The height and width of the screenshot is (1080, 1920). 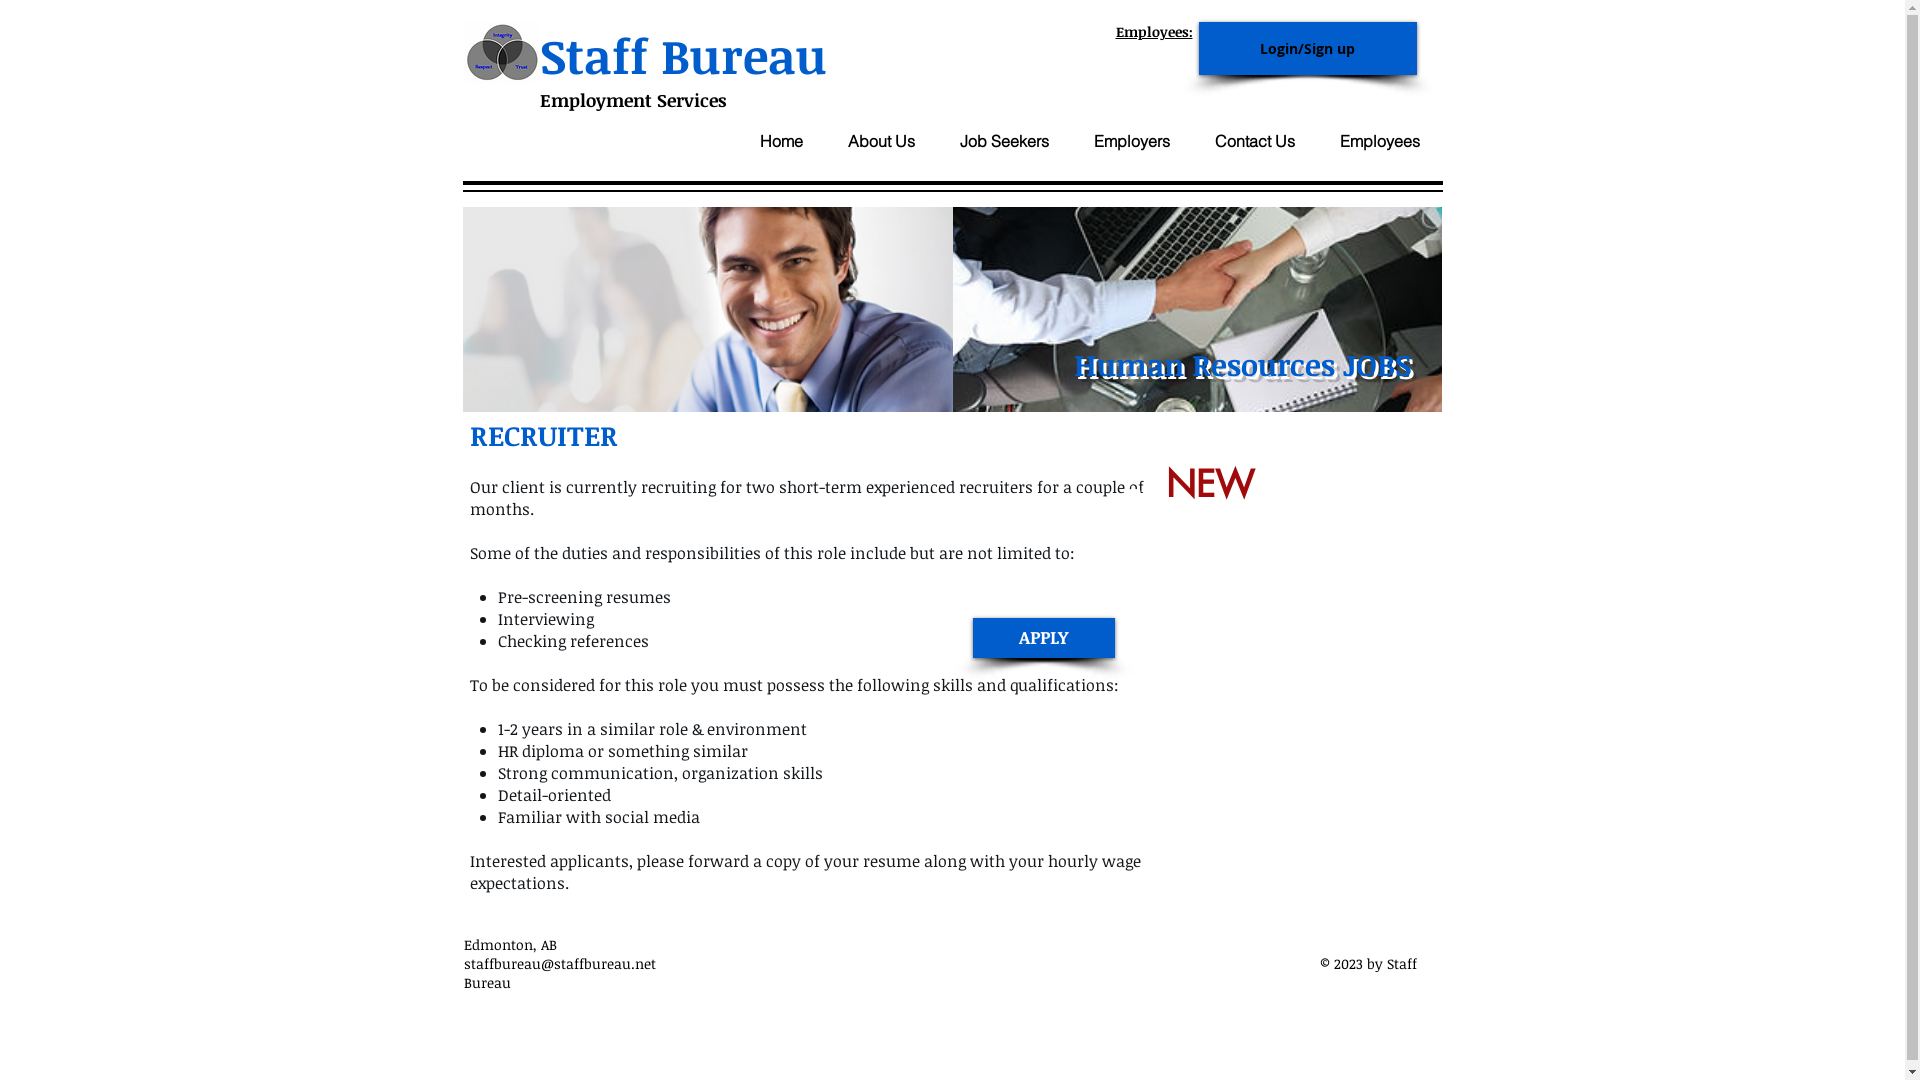 What do you see at coordinates (780, 141) in the screenshot?
I see `Home` at bounding box center [780, 141].